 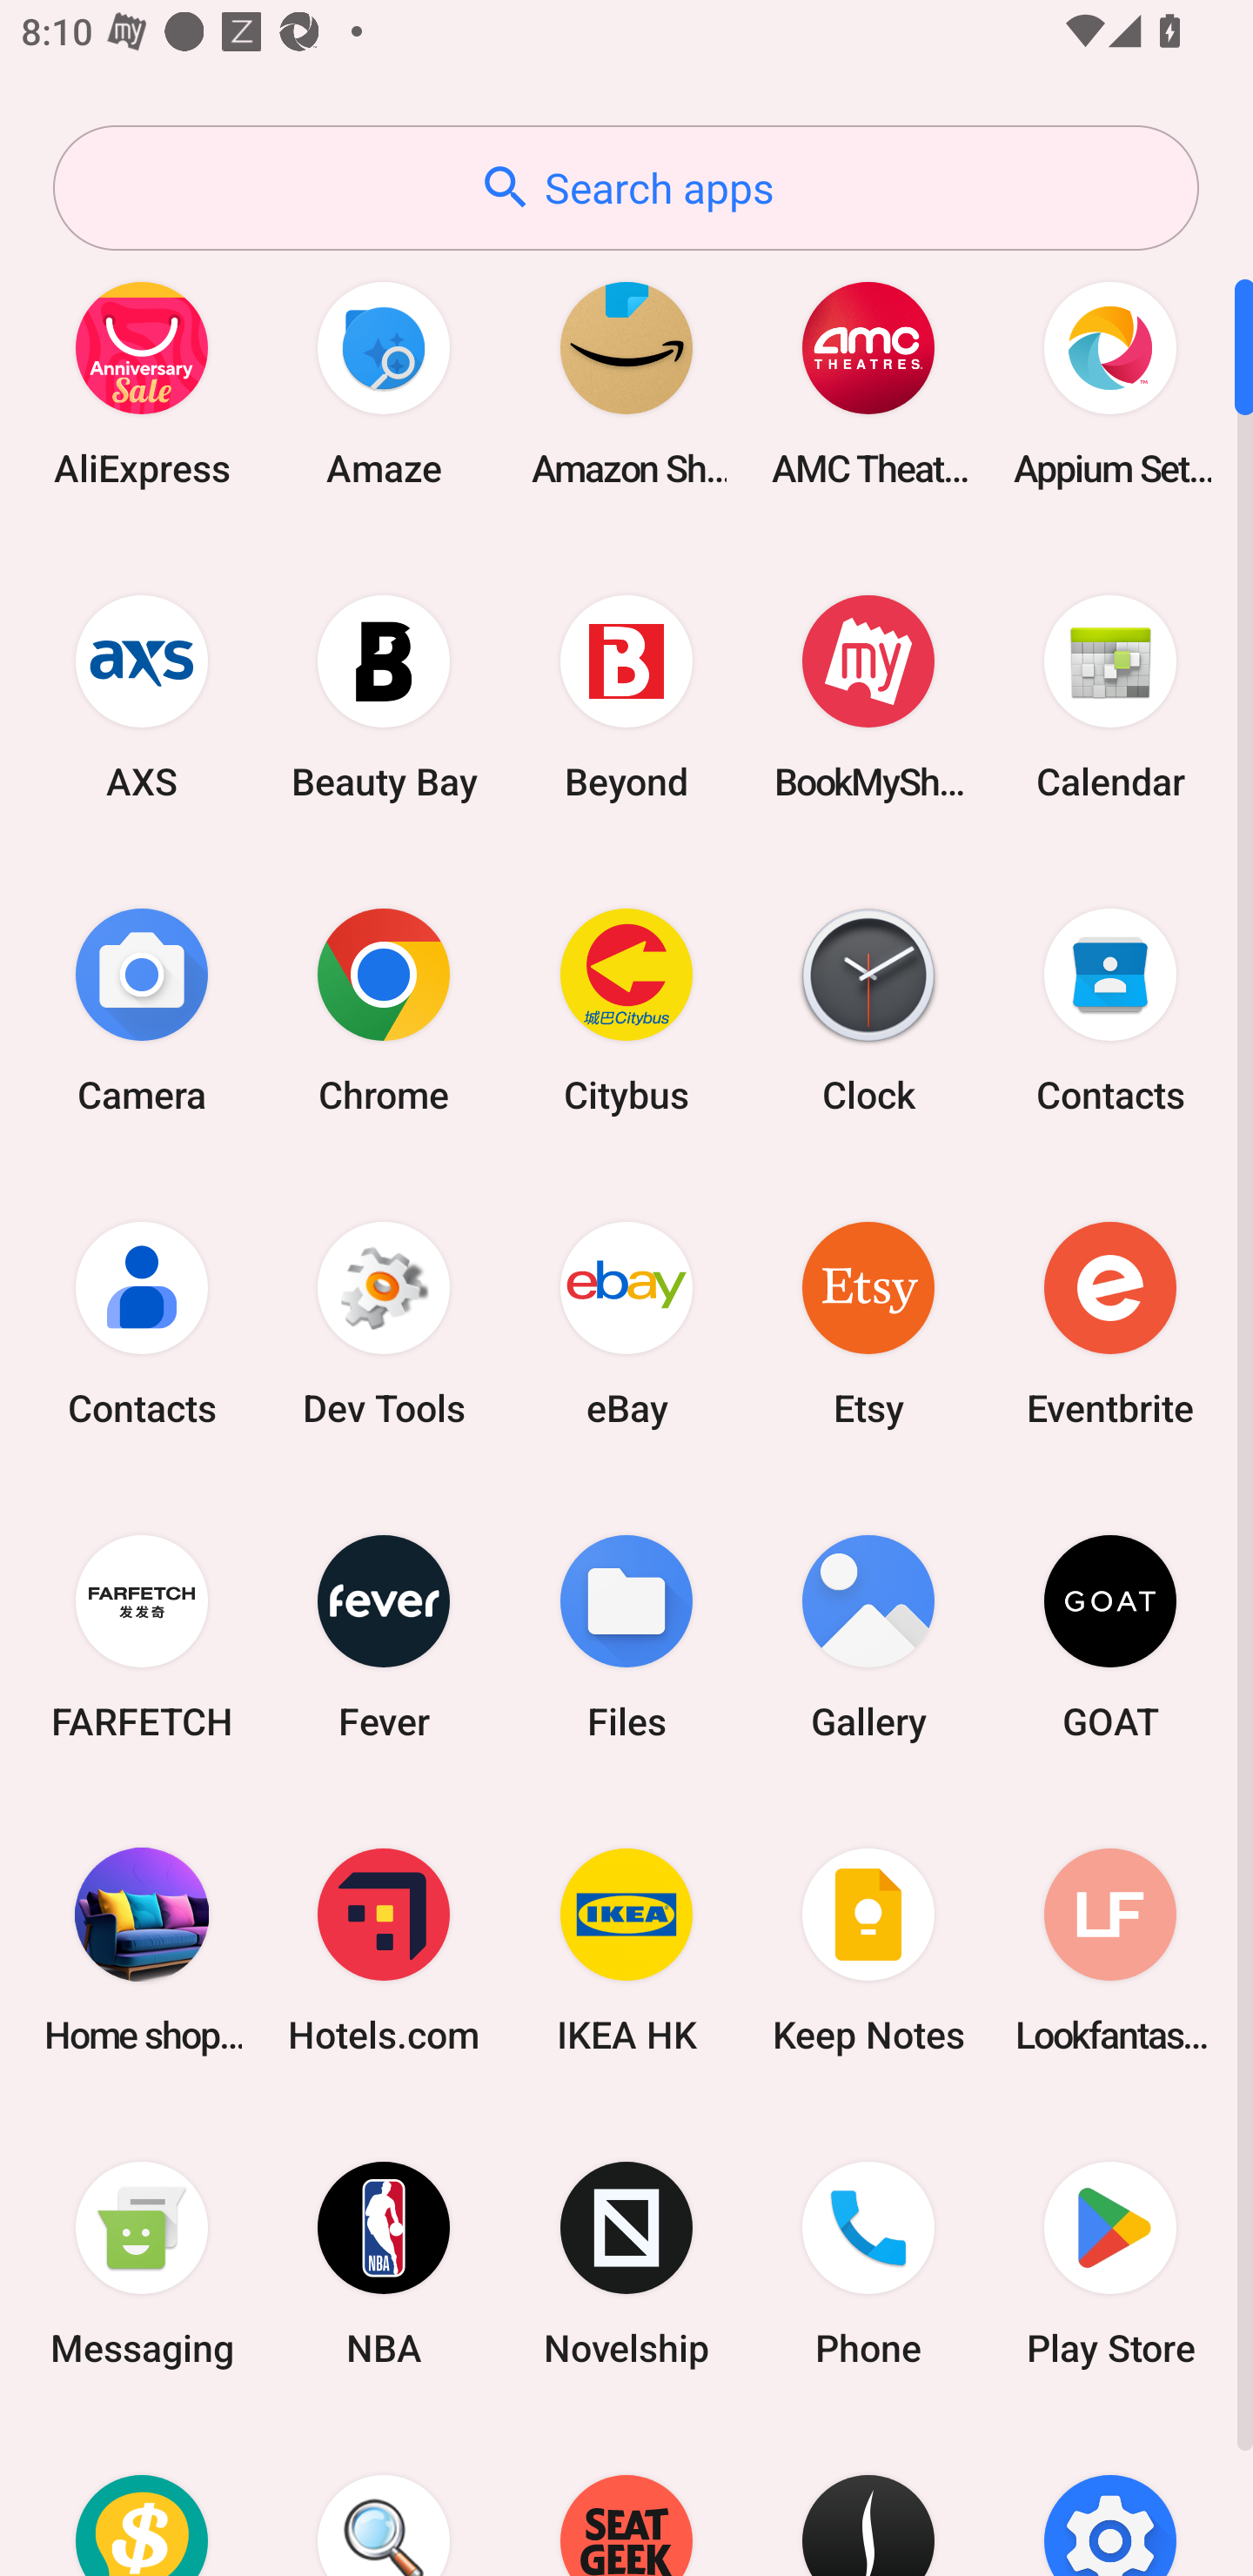 What do you see at coordinates (626, 696) in the screenshot?
I see `Beyond` at bounding box center [626, 696].